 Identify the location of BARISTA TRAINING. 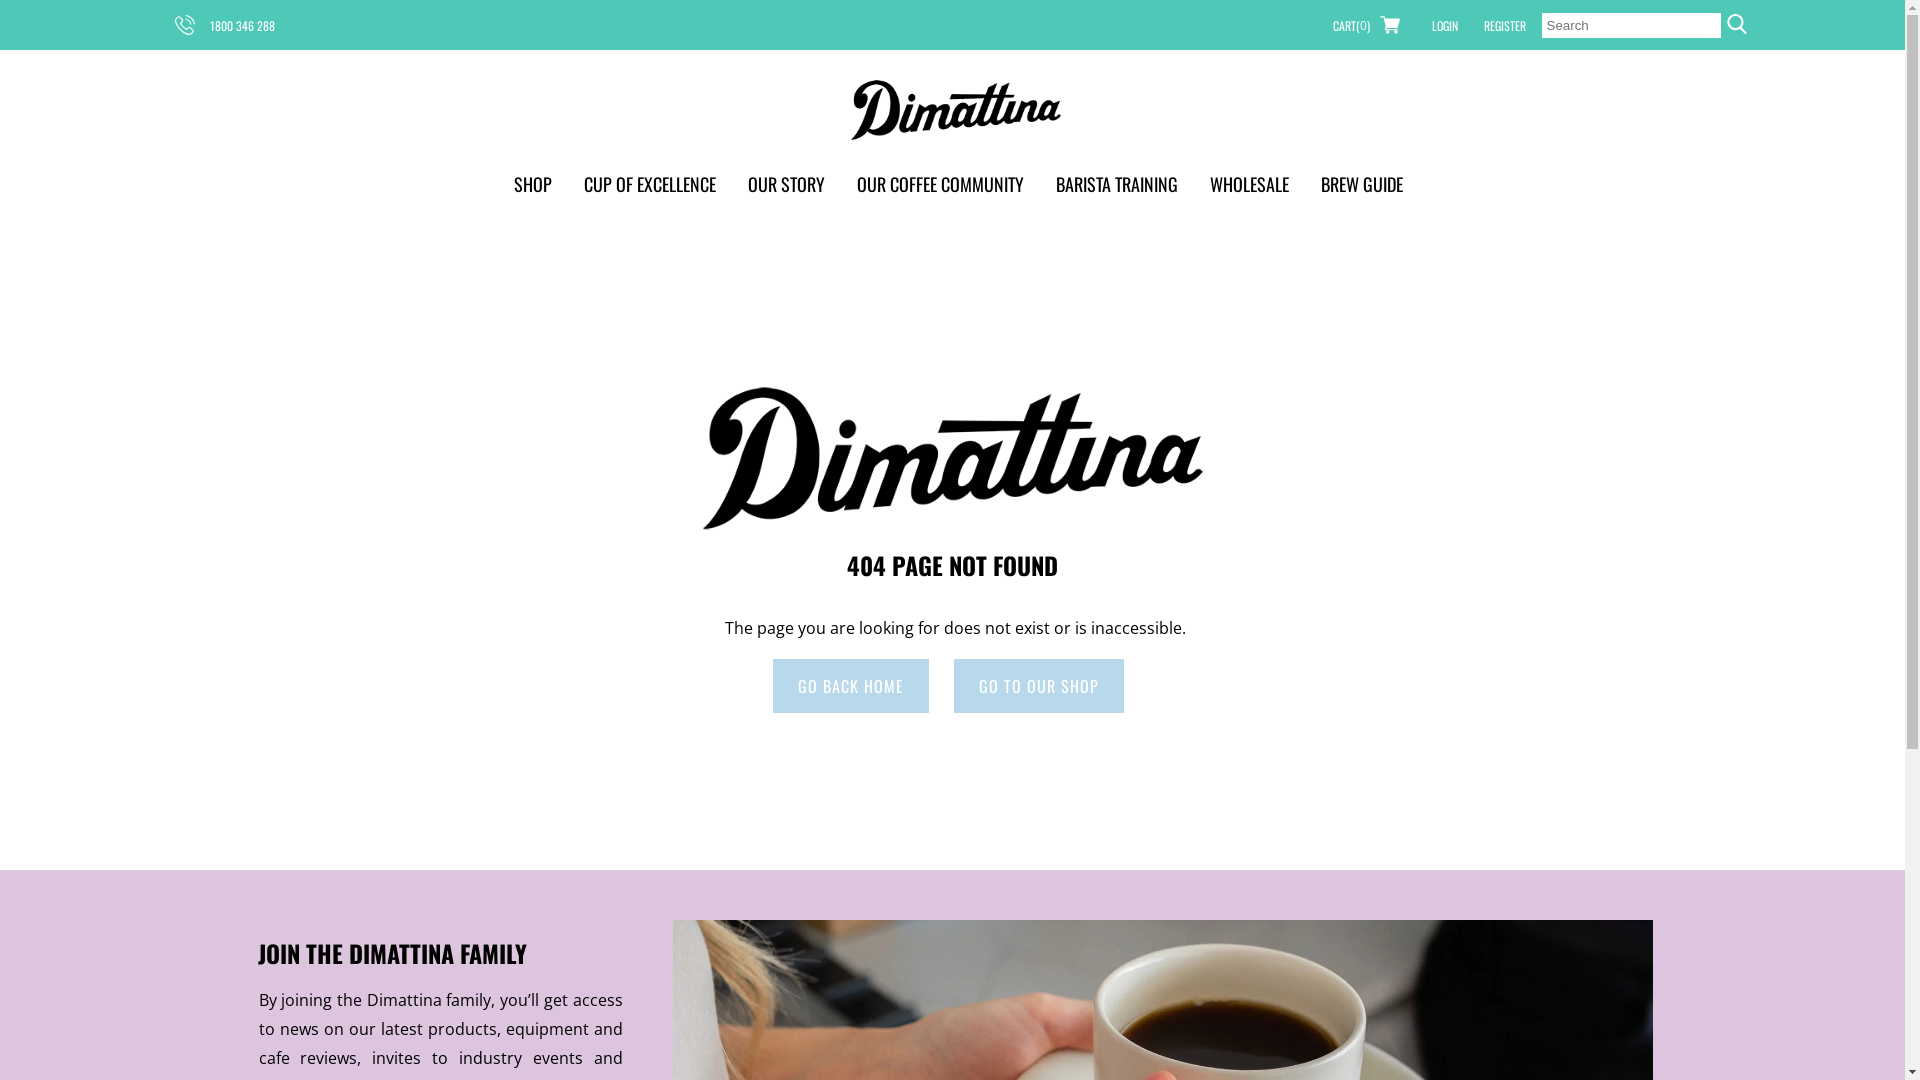
(1117, 184).